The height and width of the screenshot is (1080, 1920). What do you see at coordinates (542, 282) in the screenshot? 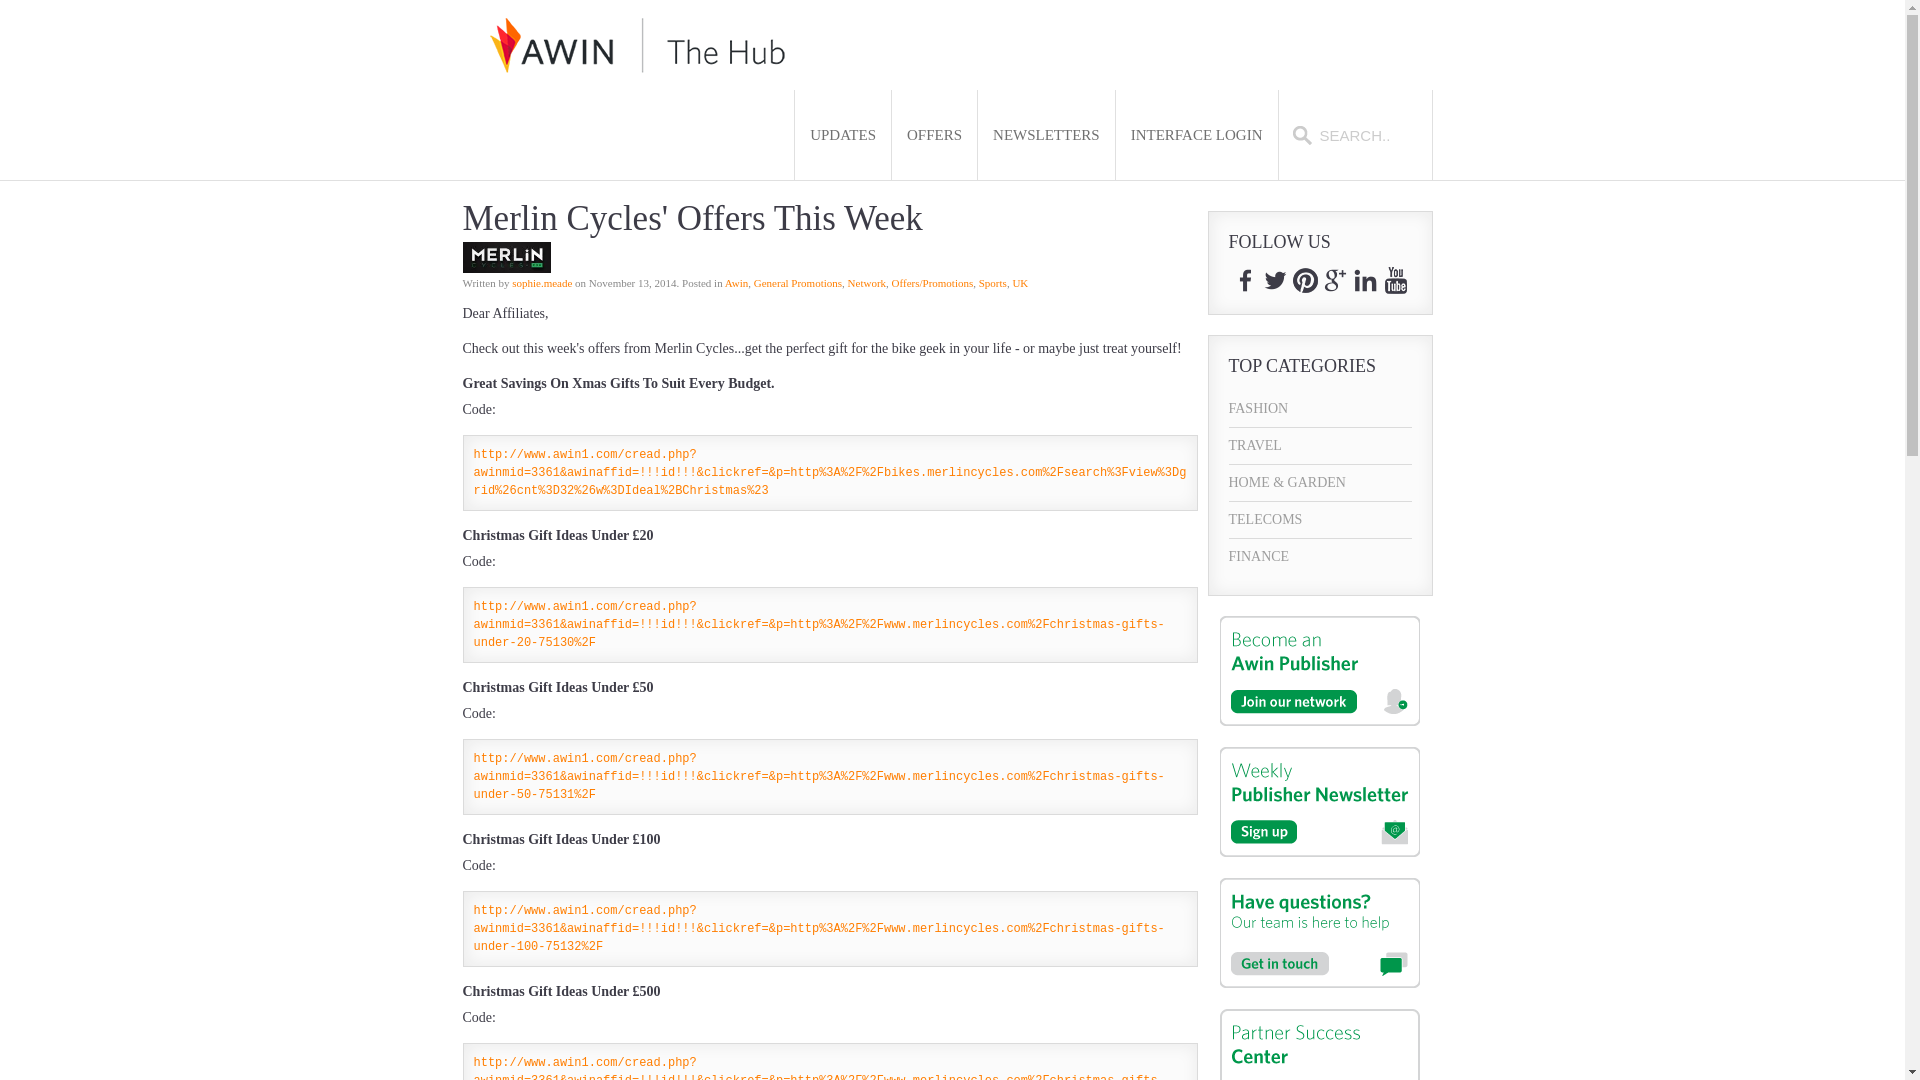
I see `sophie.meade` at bounding box center [542, 282].